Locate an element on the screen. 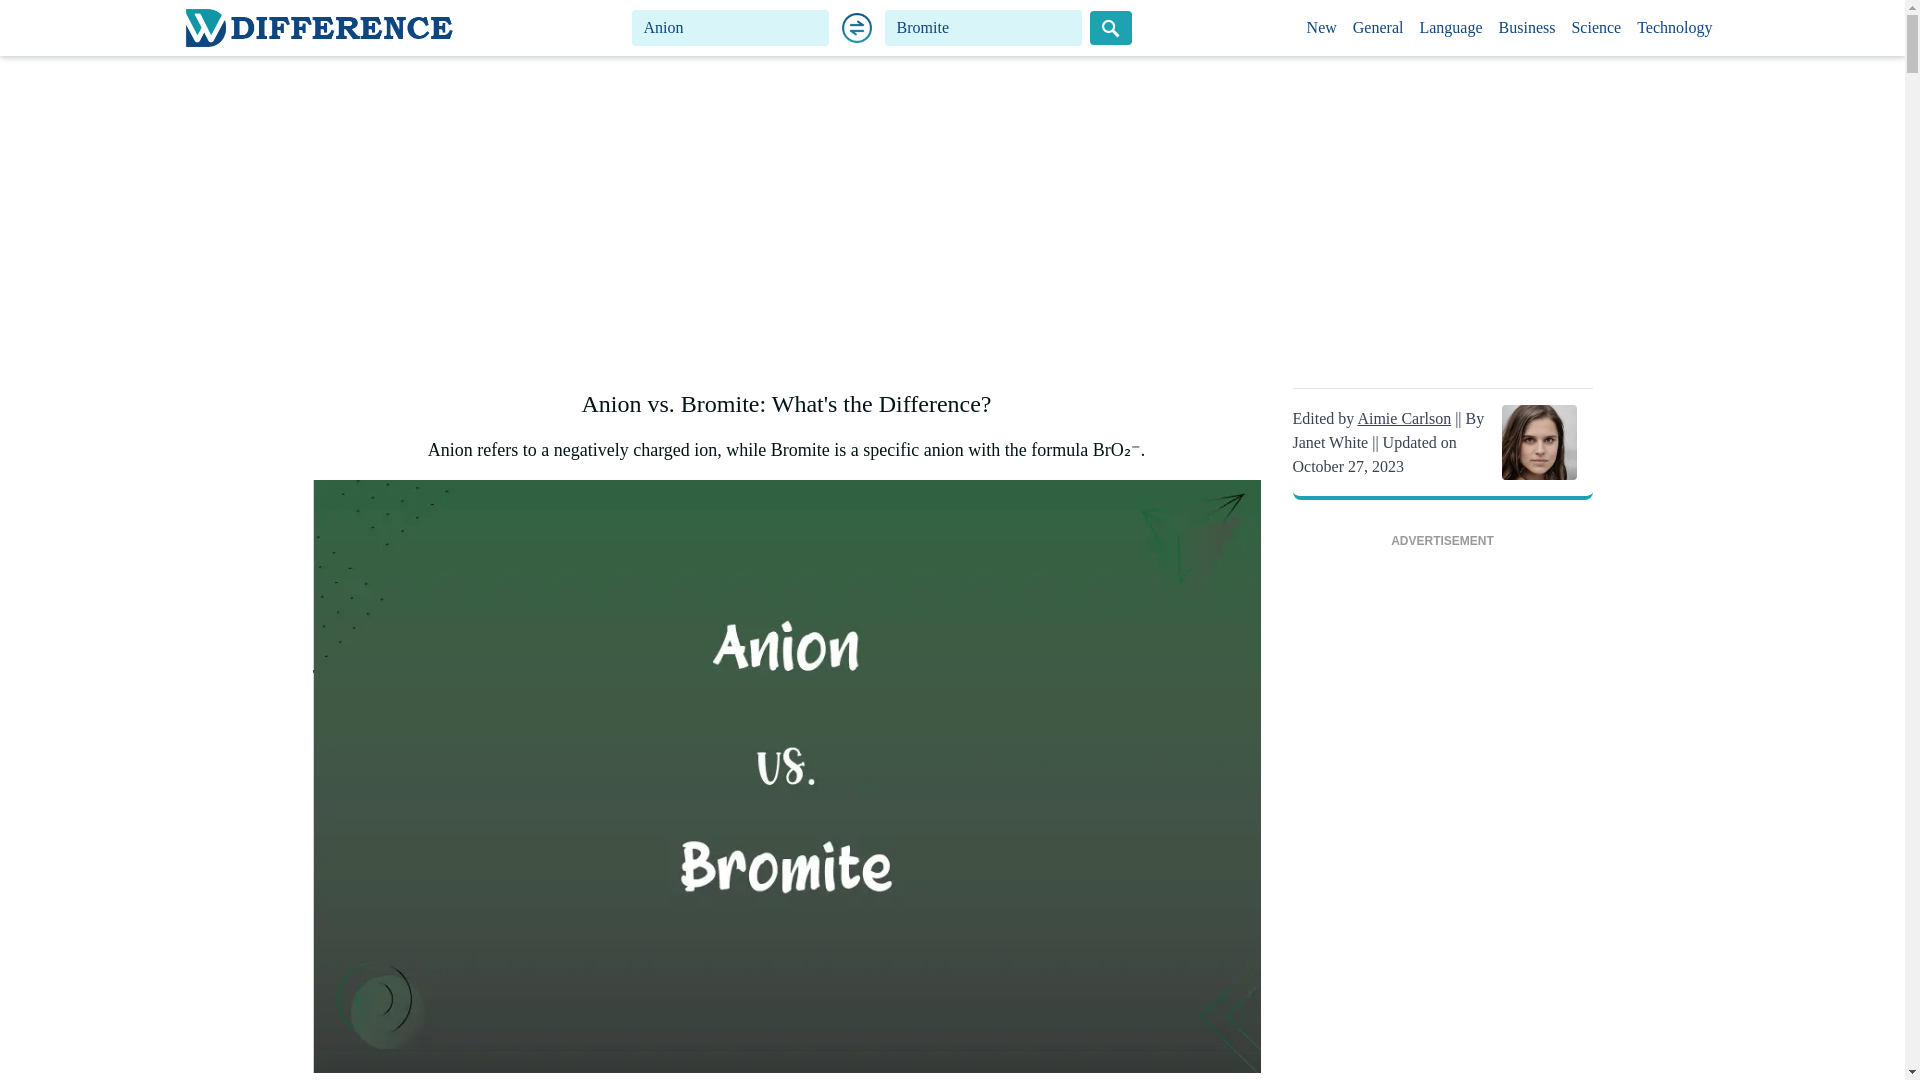 The height and width of the screenshot is (1080, 1920). Science is located at coordinates (1595, 28).